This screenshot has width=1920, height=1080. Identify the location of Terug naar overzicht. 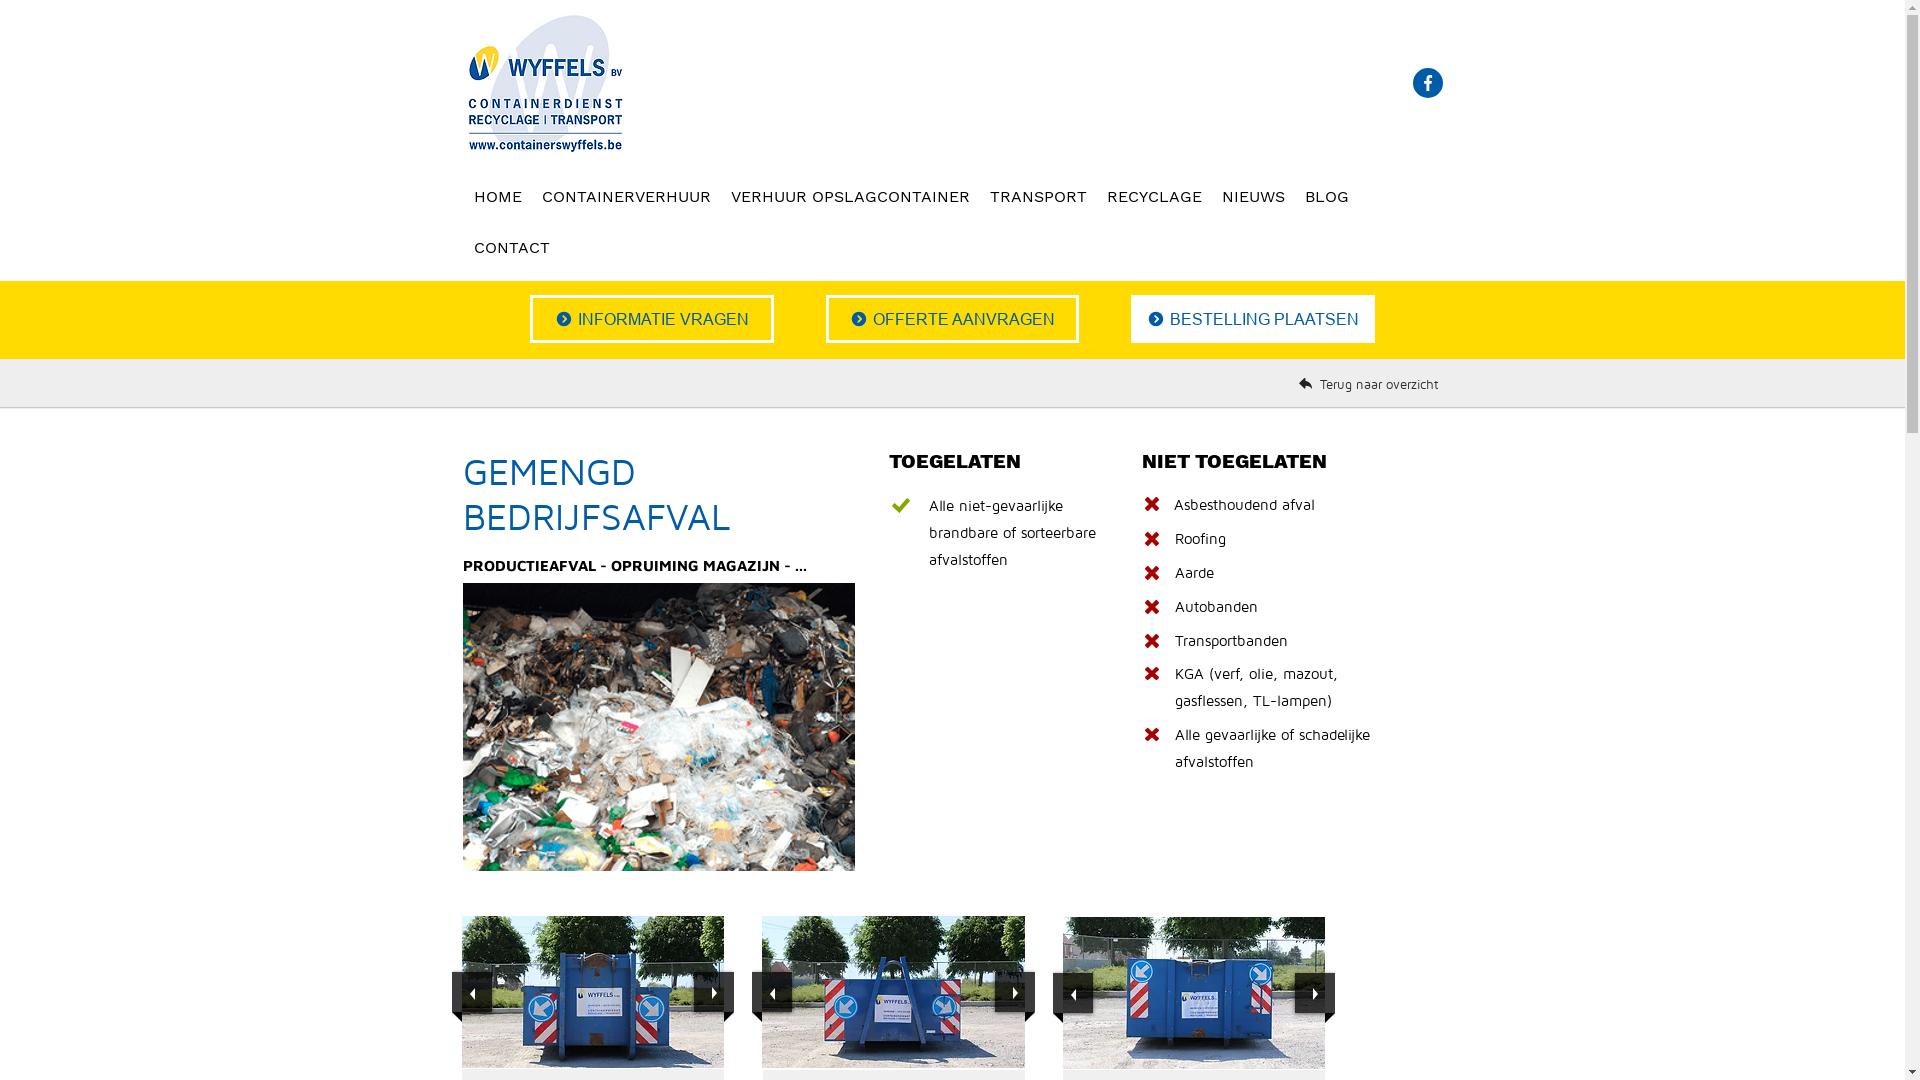
(1382, 384).